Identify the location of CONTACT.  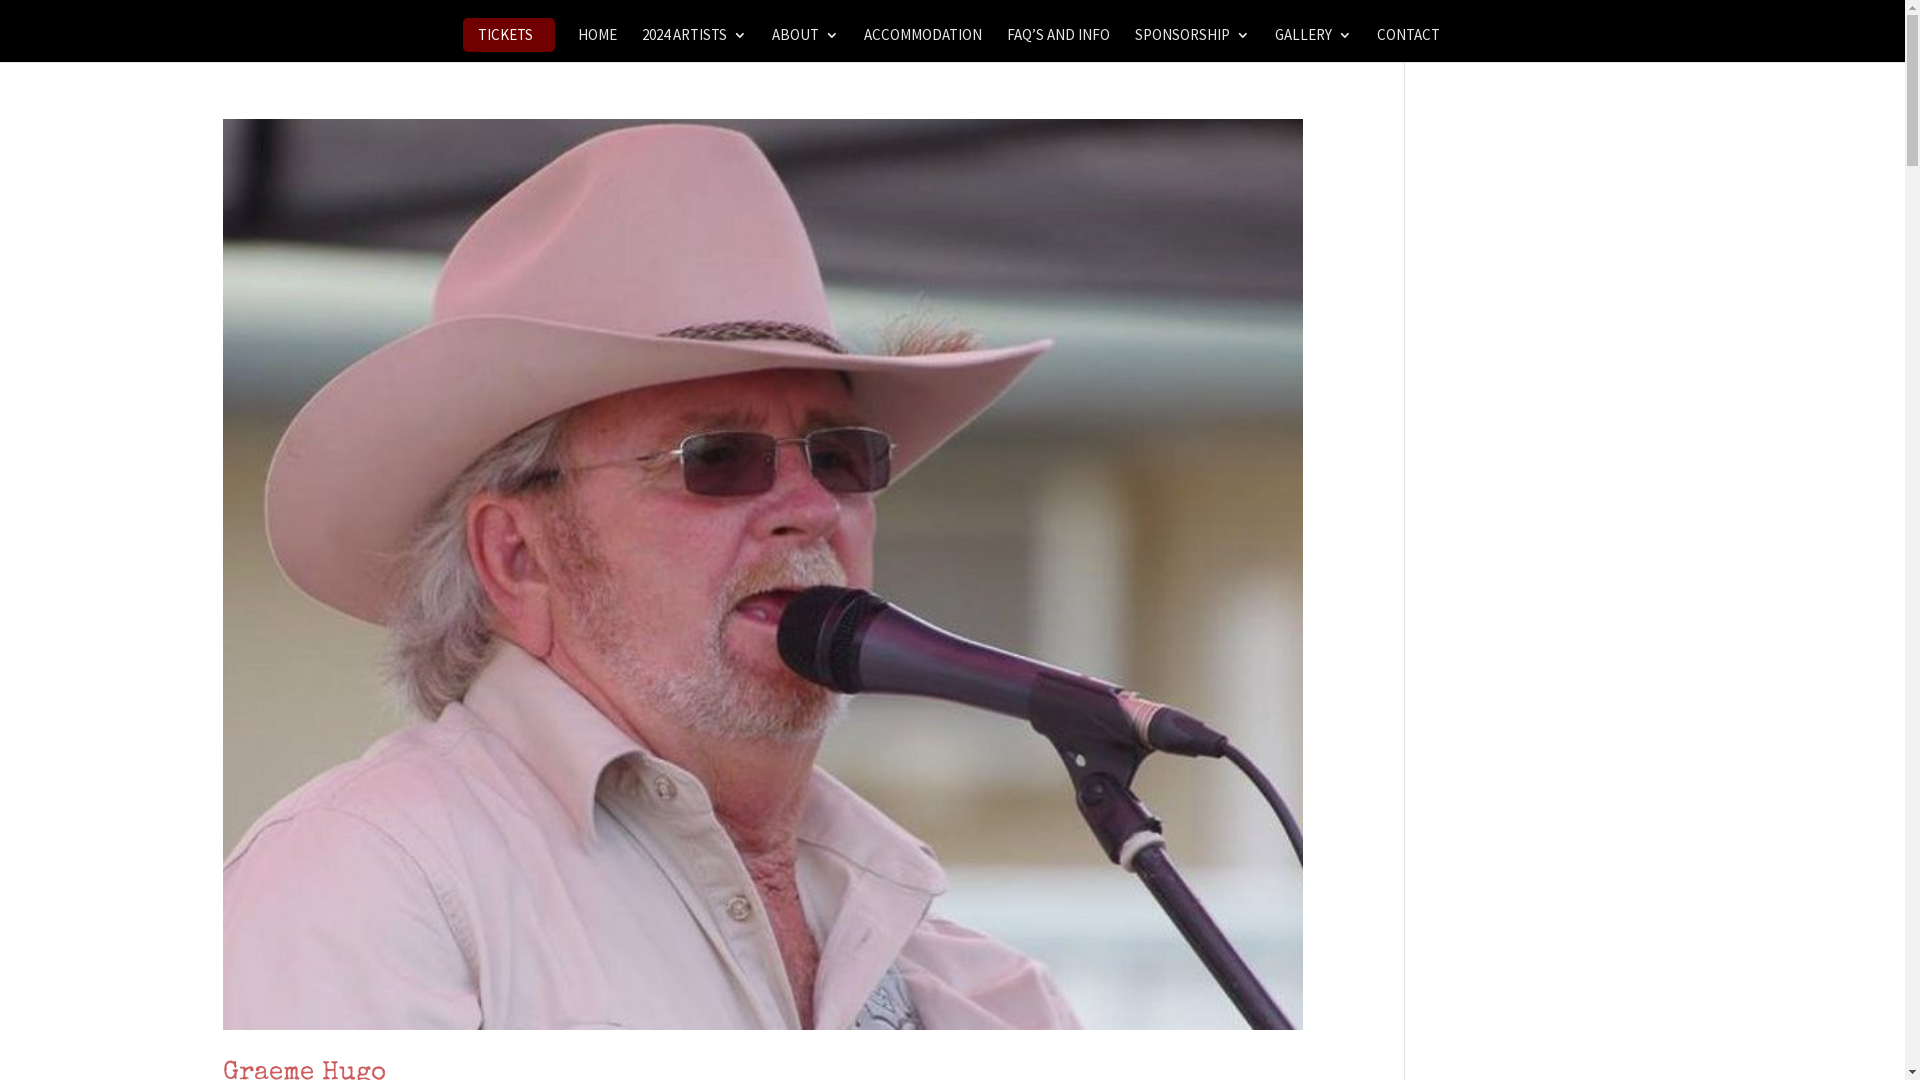
(1408, 44).